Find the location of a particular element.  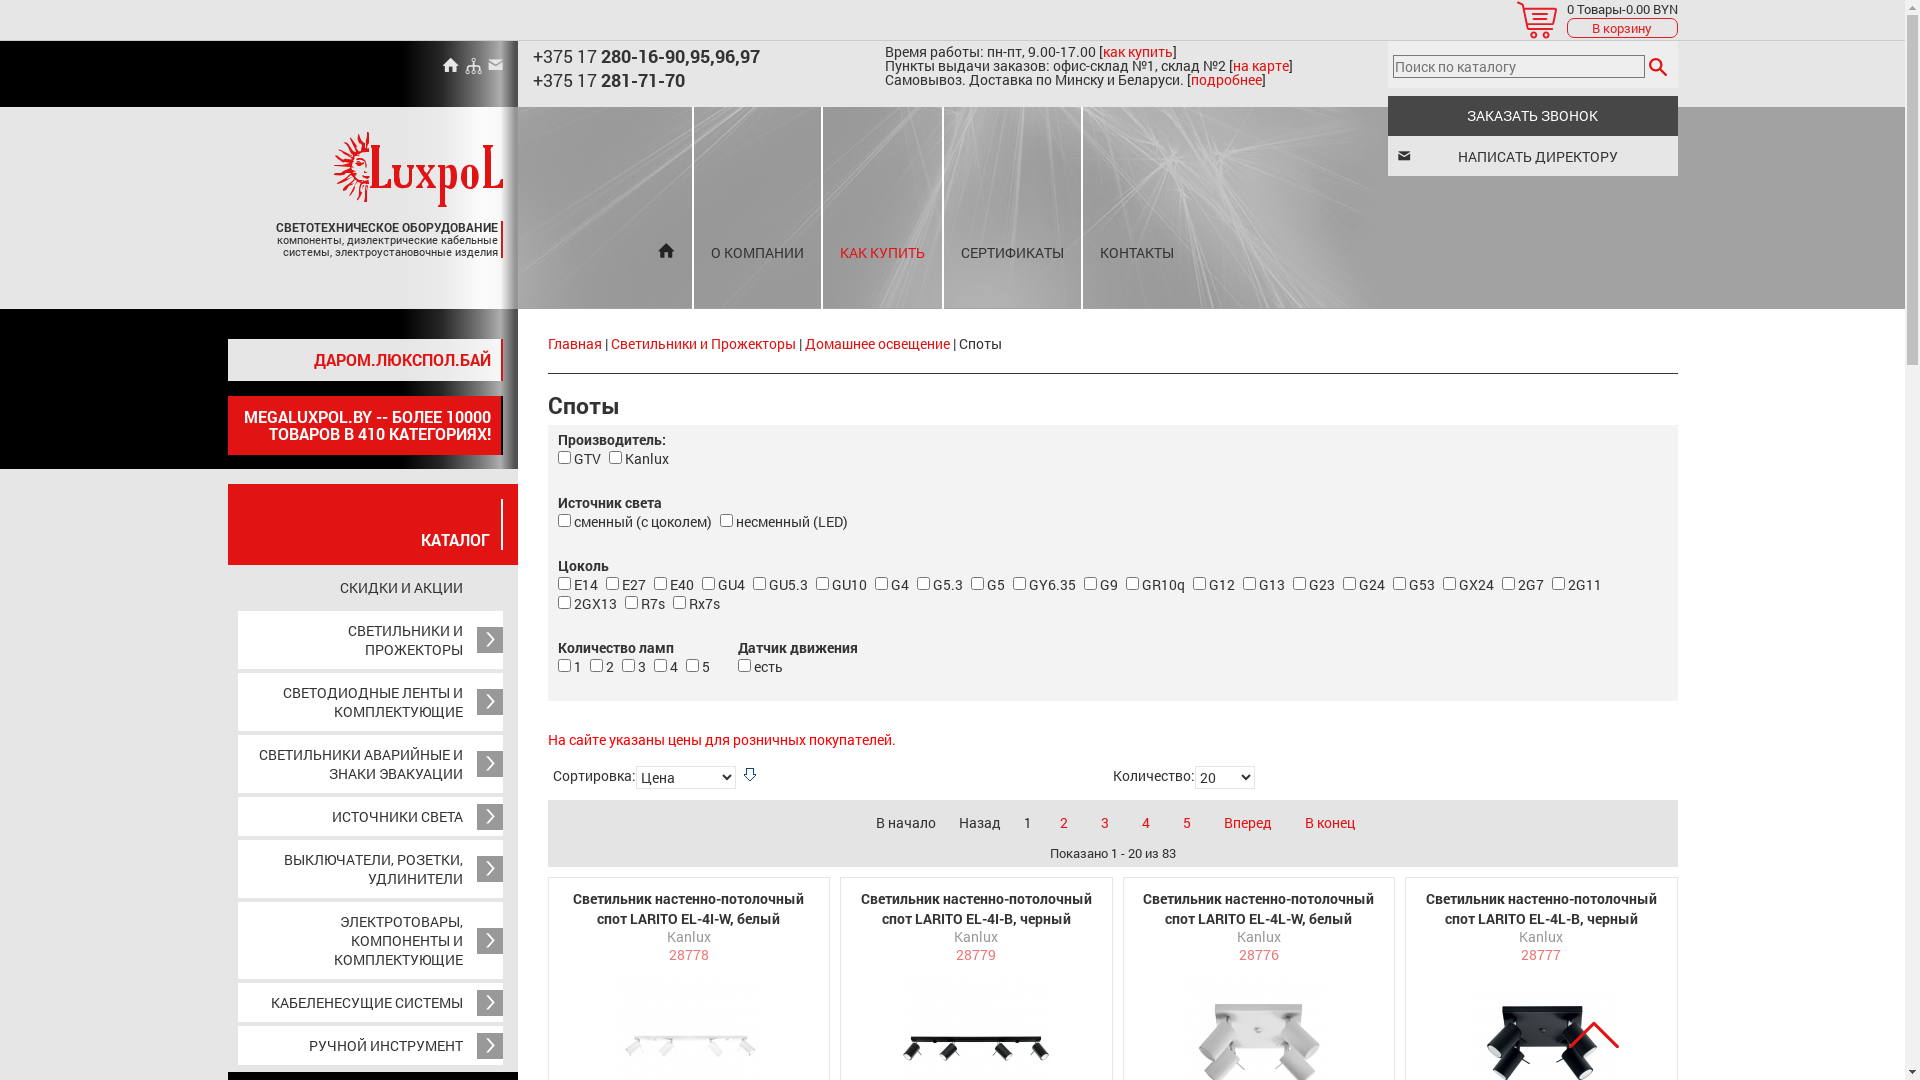

45 is located at coordinates (922, 584).